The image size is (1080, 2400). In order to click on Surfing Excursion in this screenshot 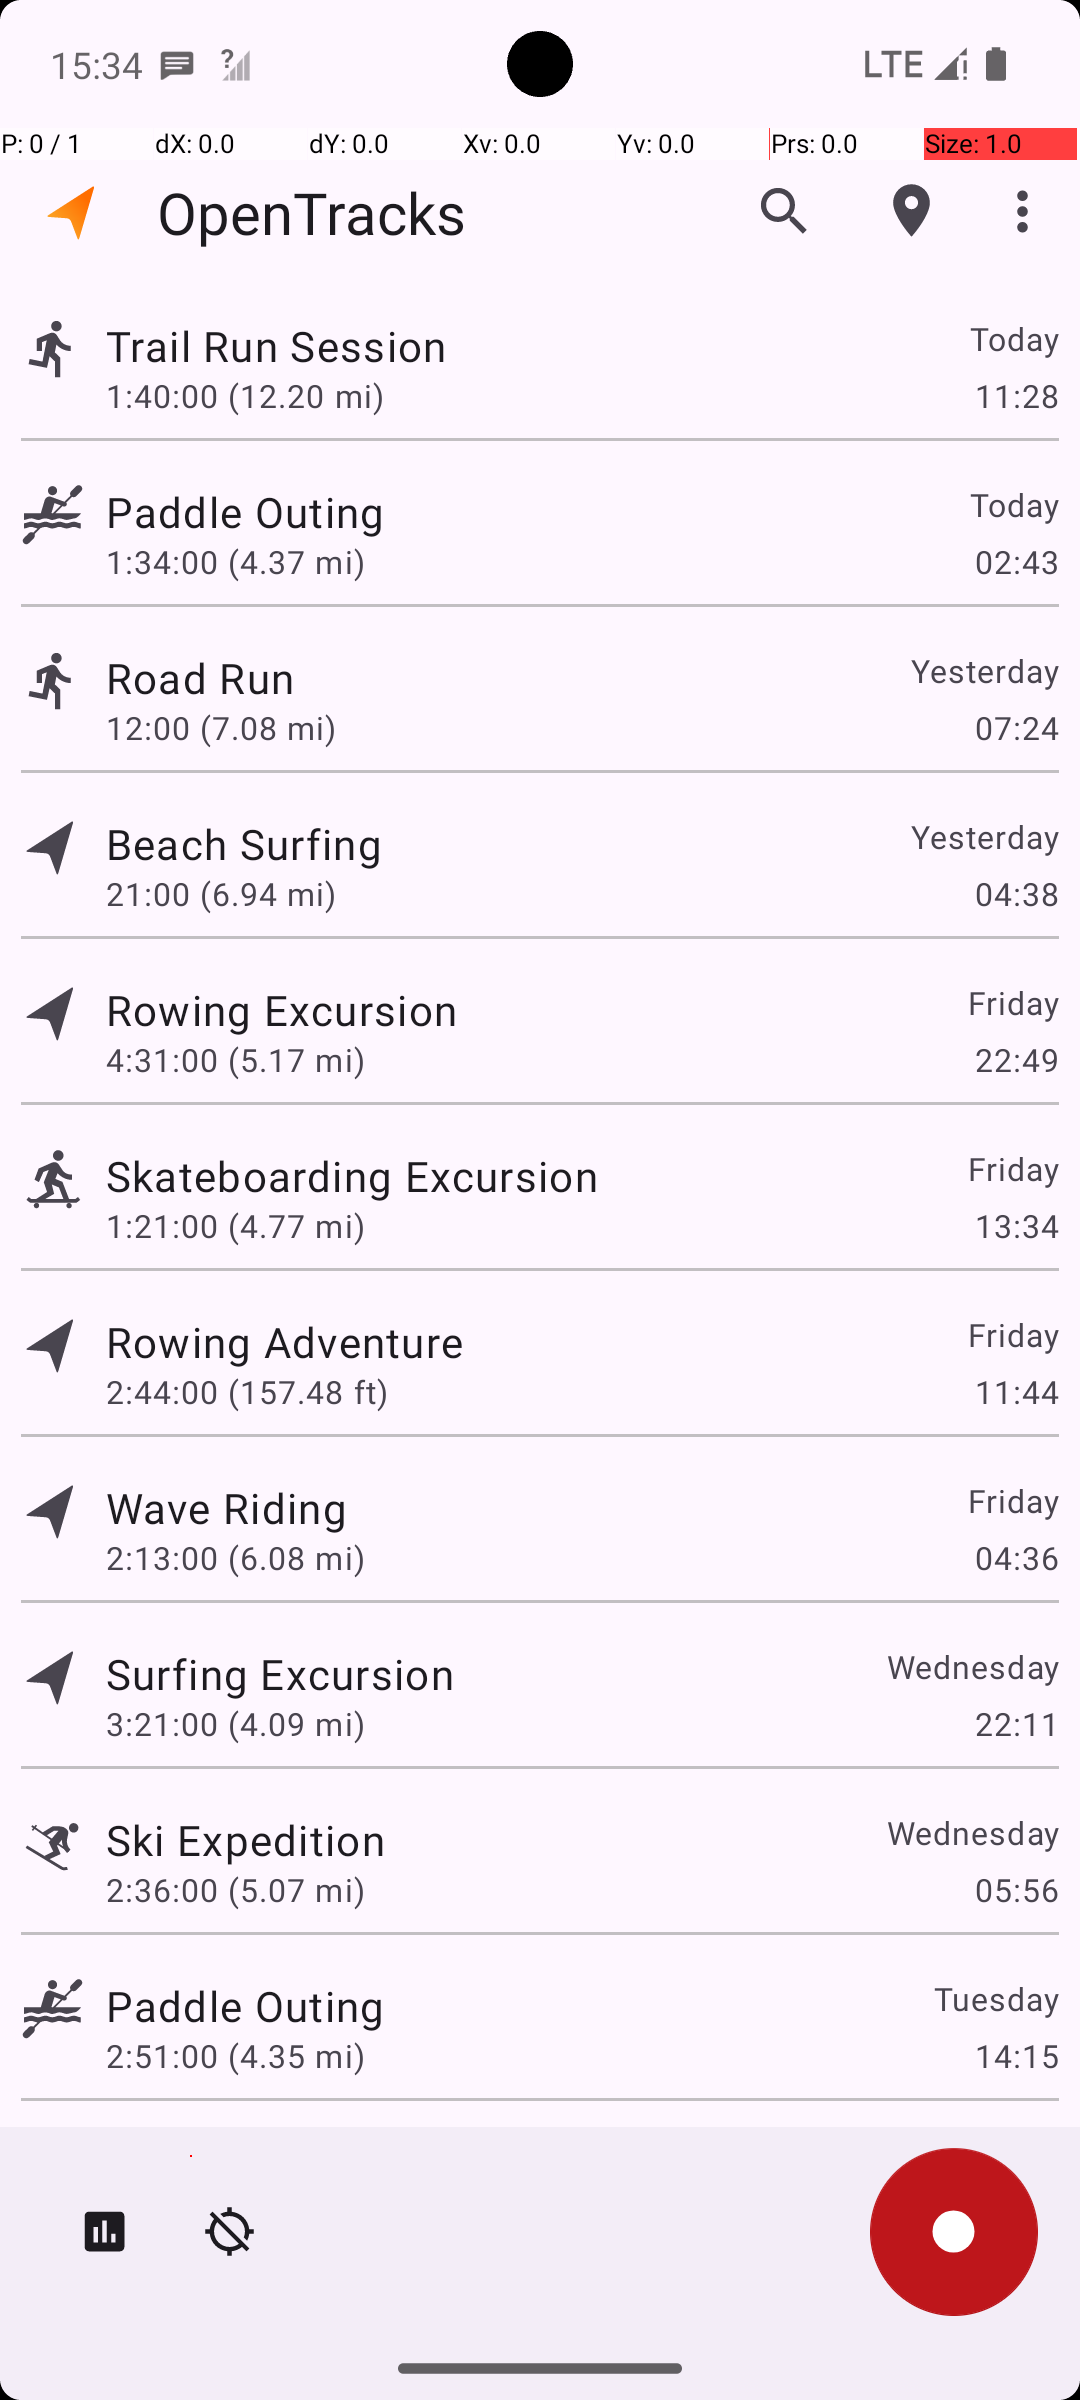, I will do `click(280, 1673)`.